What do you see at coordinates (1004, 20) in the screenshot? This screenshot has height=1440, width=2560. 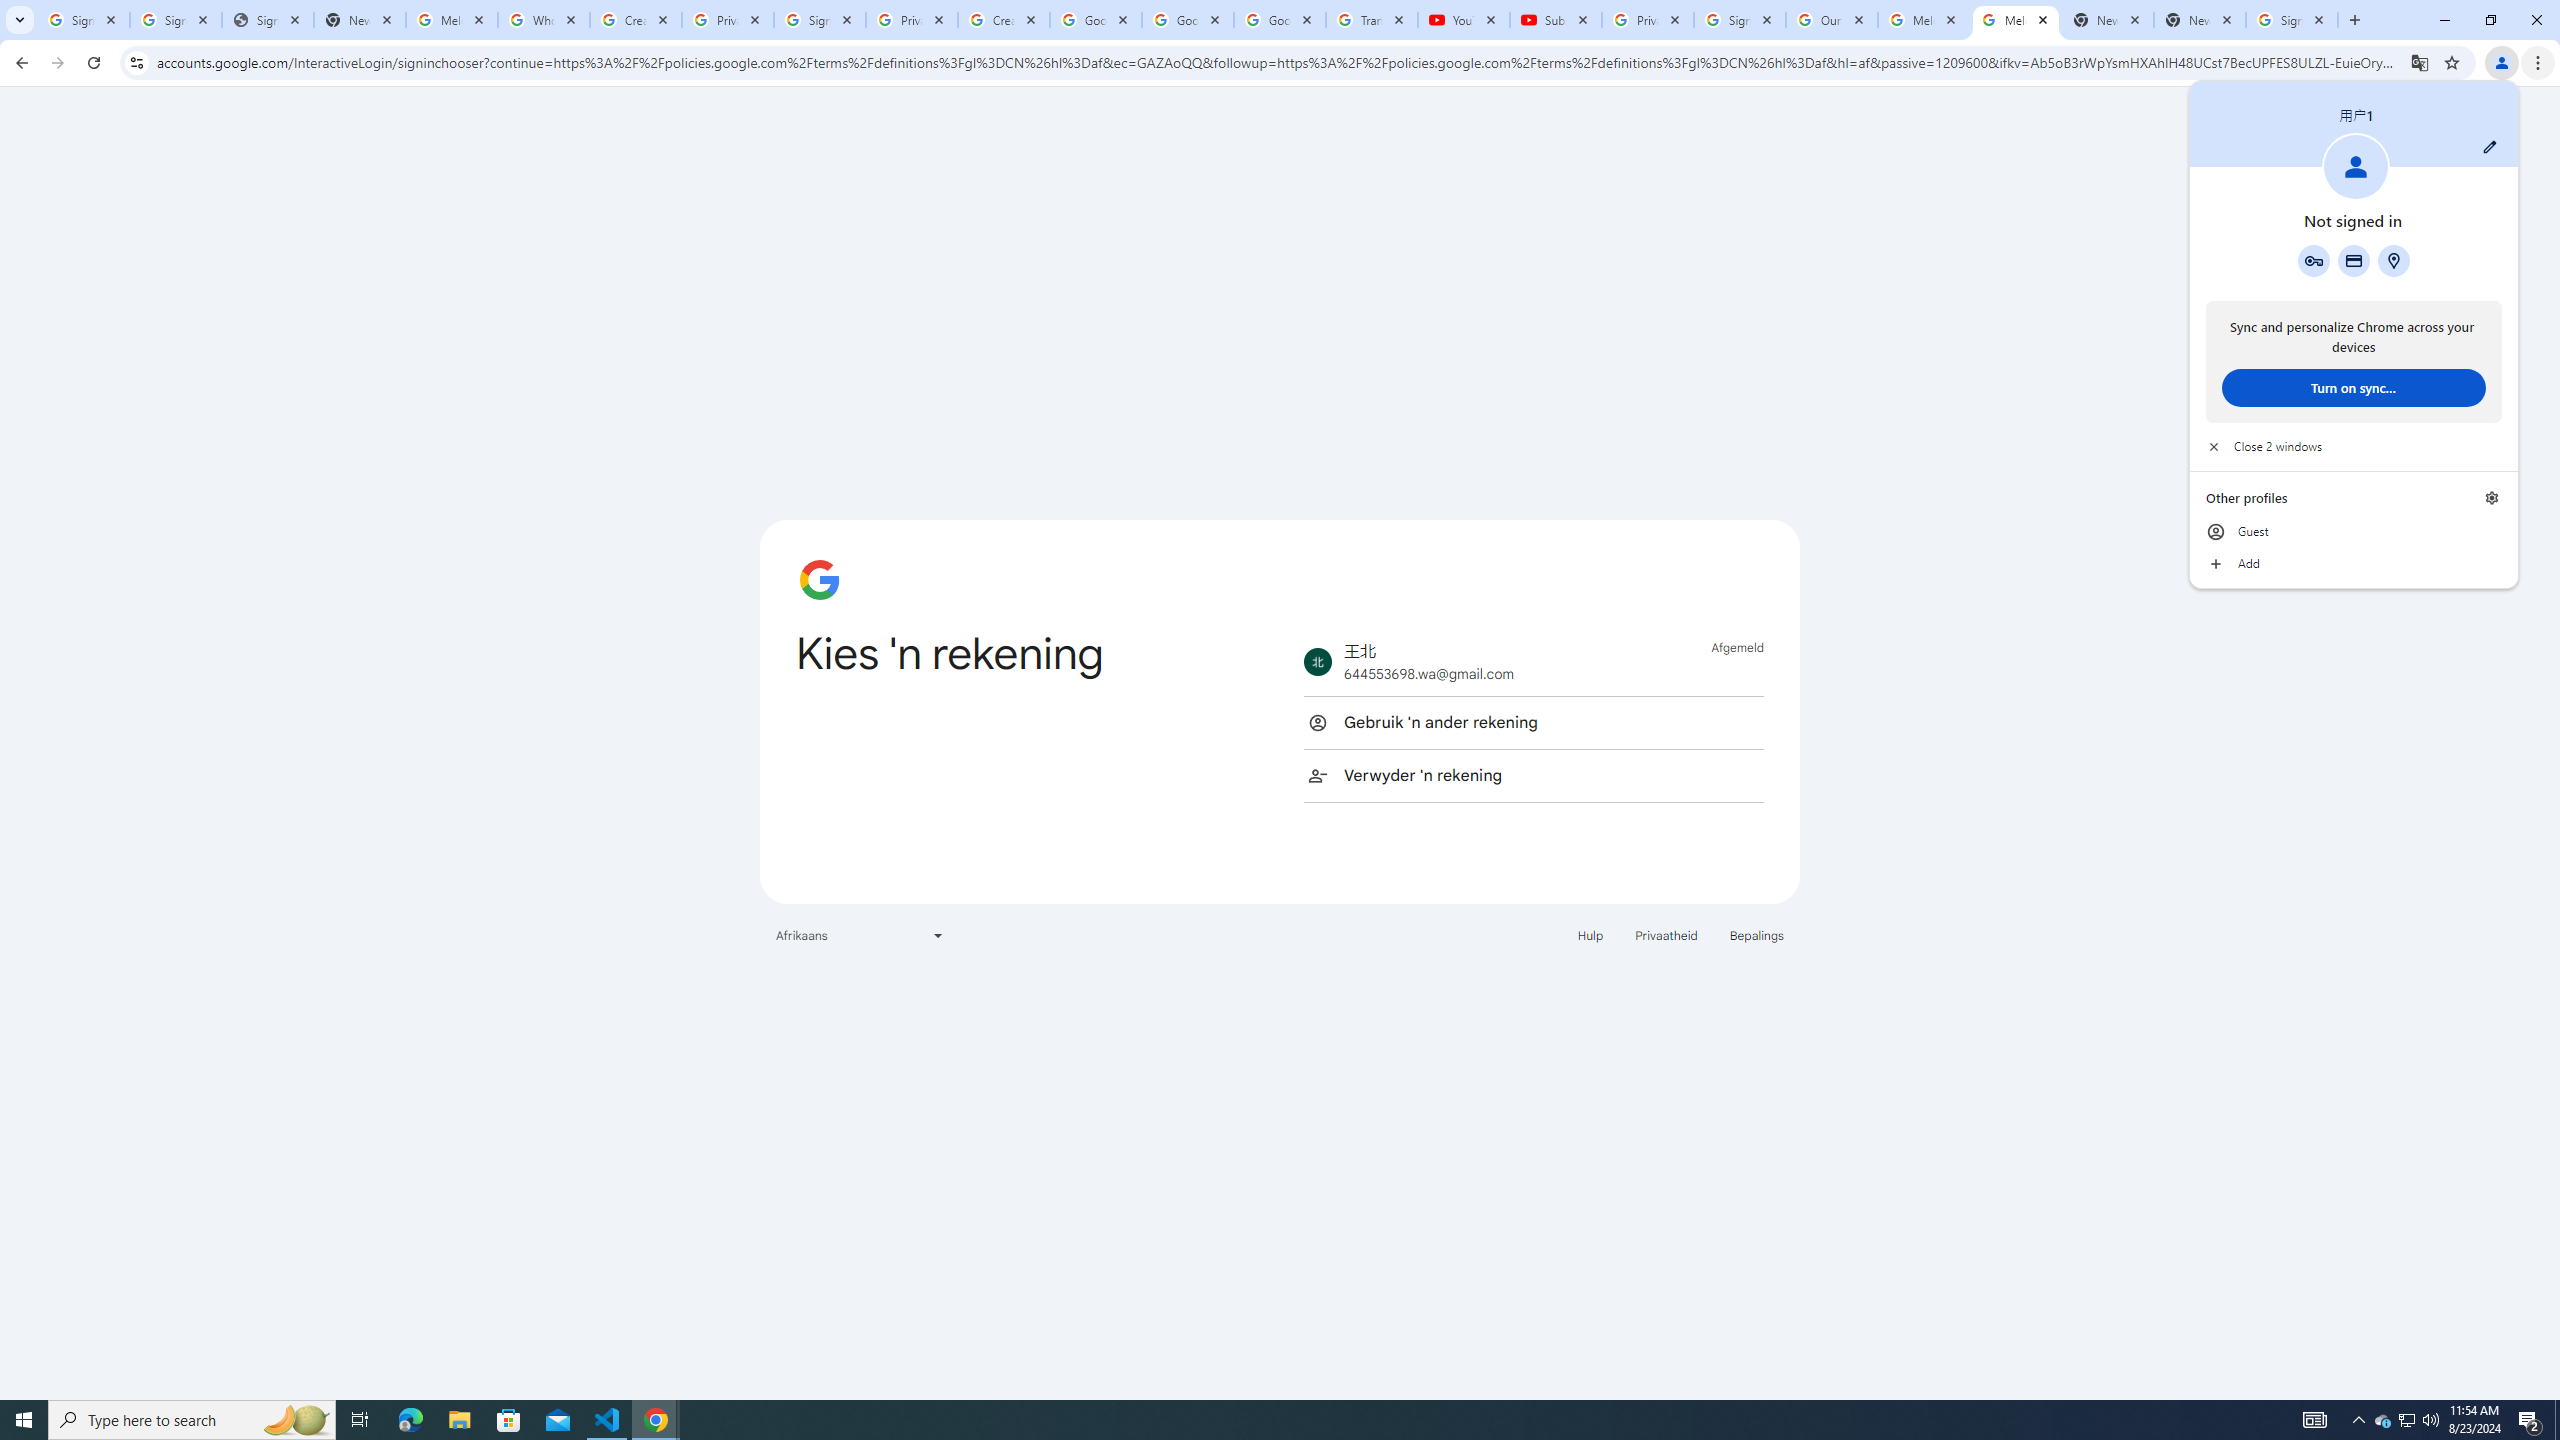 I see `Create your Google Account` at bounding box center [1004, 20].